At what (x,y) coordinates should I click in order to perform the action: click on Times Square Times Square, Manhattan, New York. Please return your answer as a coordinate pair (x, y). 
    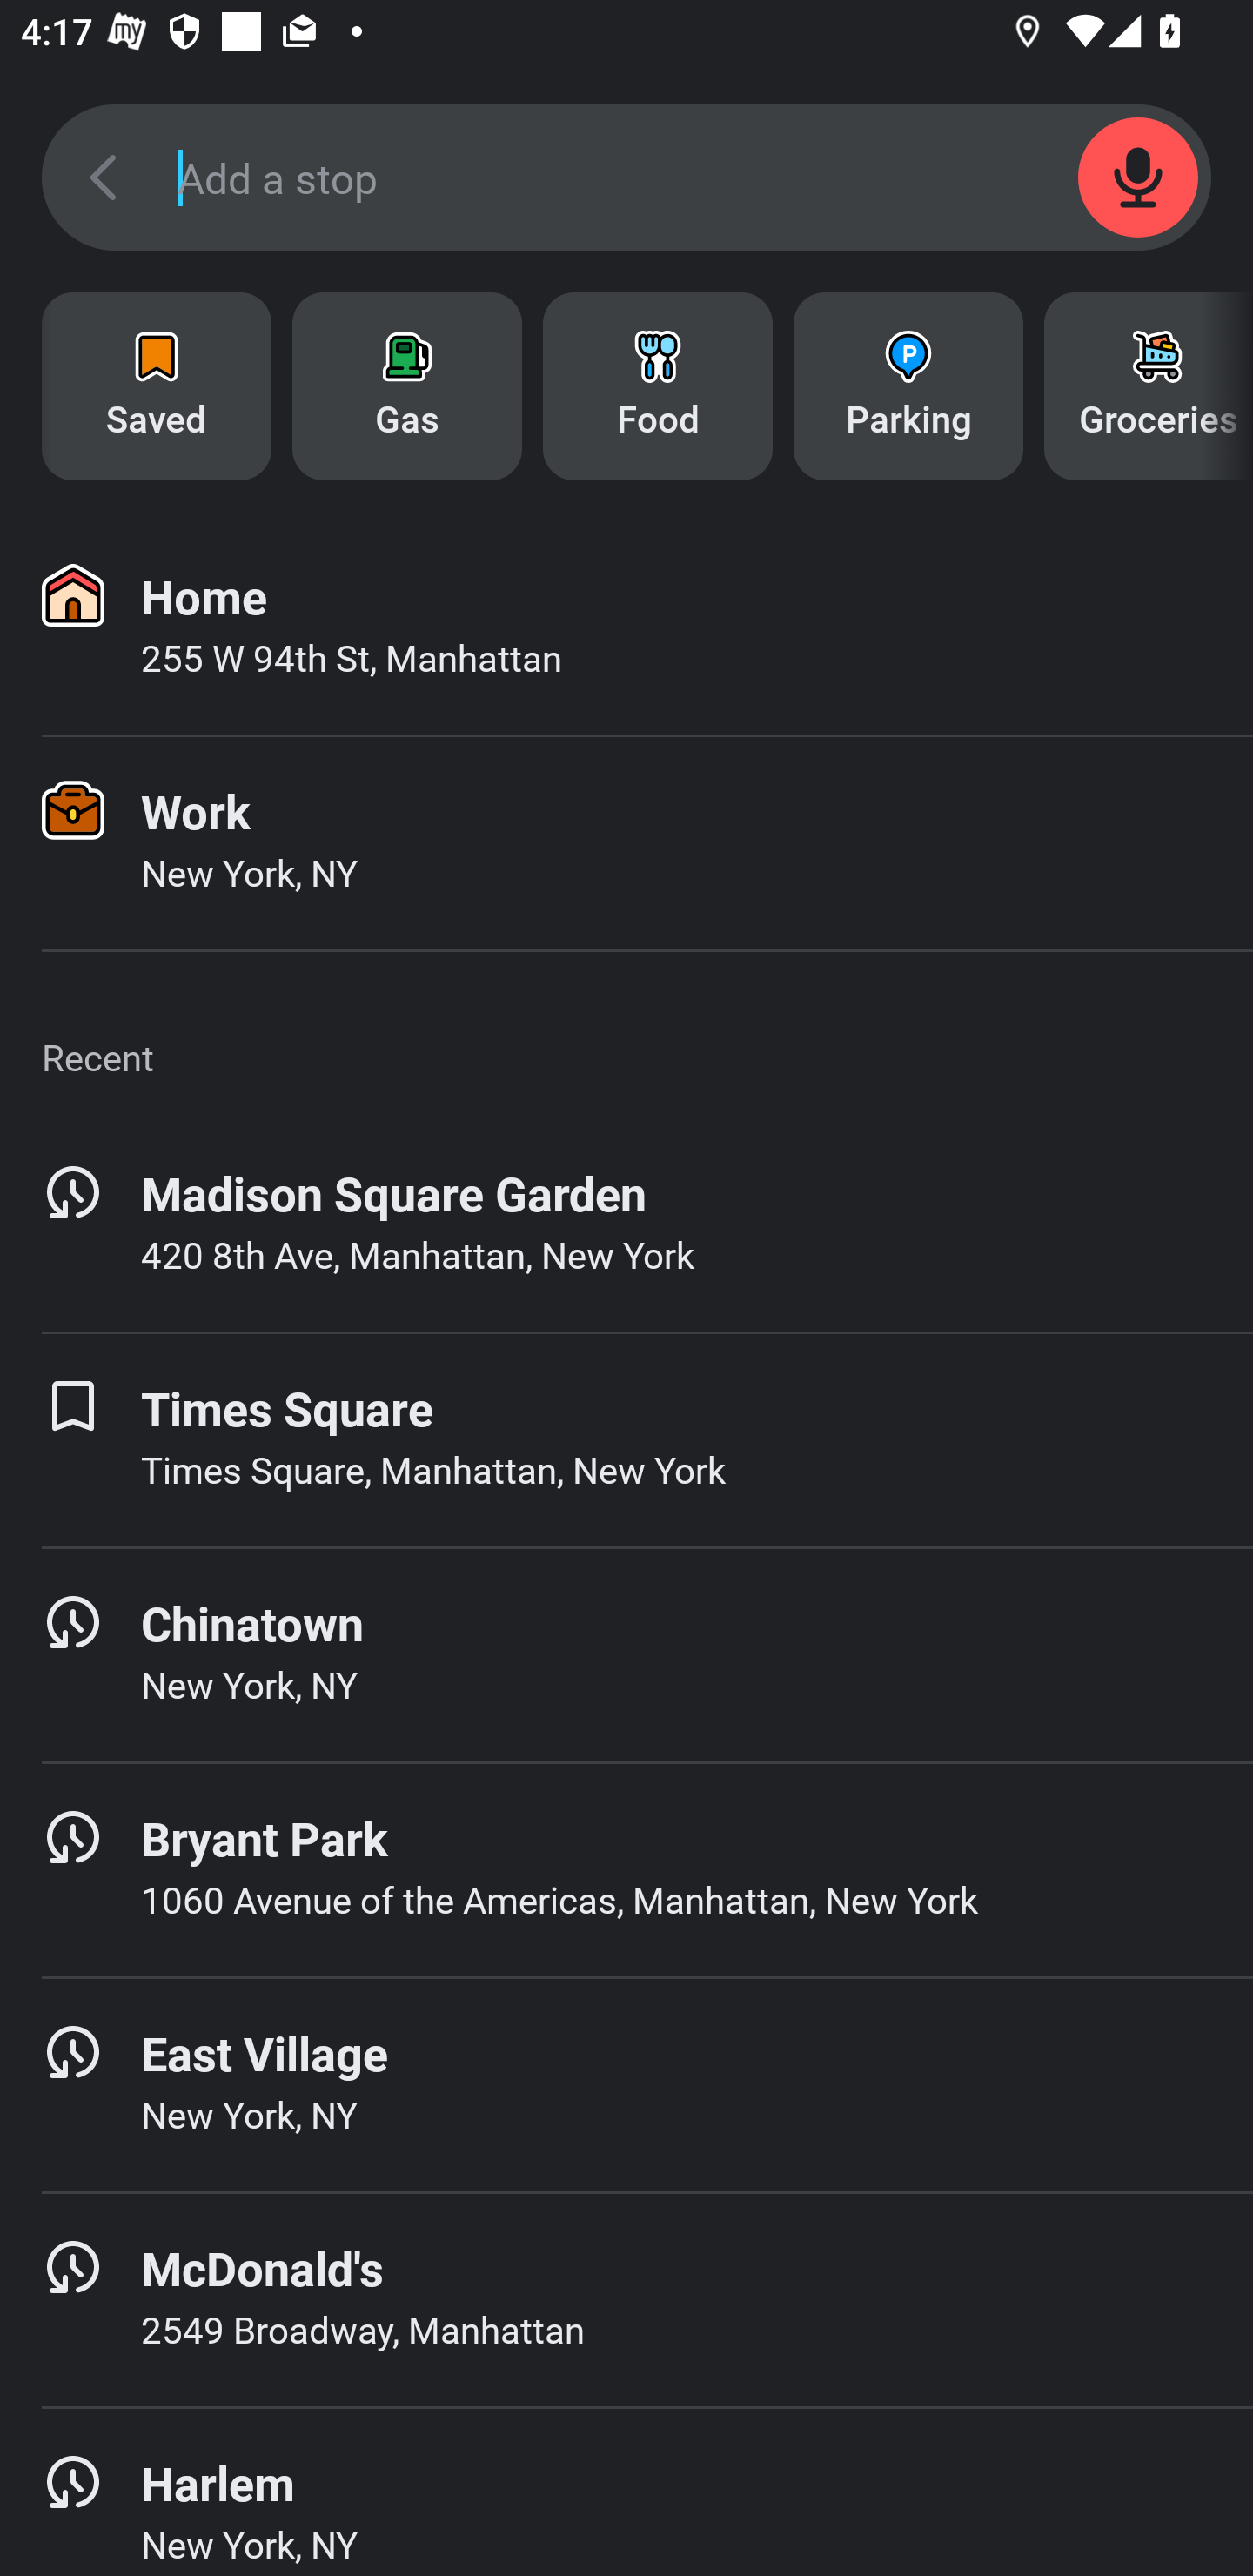
    Looking at the image, I should click on (626, 1439).